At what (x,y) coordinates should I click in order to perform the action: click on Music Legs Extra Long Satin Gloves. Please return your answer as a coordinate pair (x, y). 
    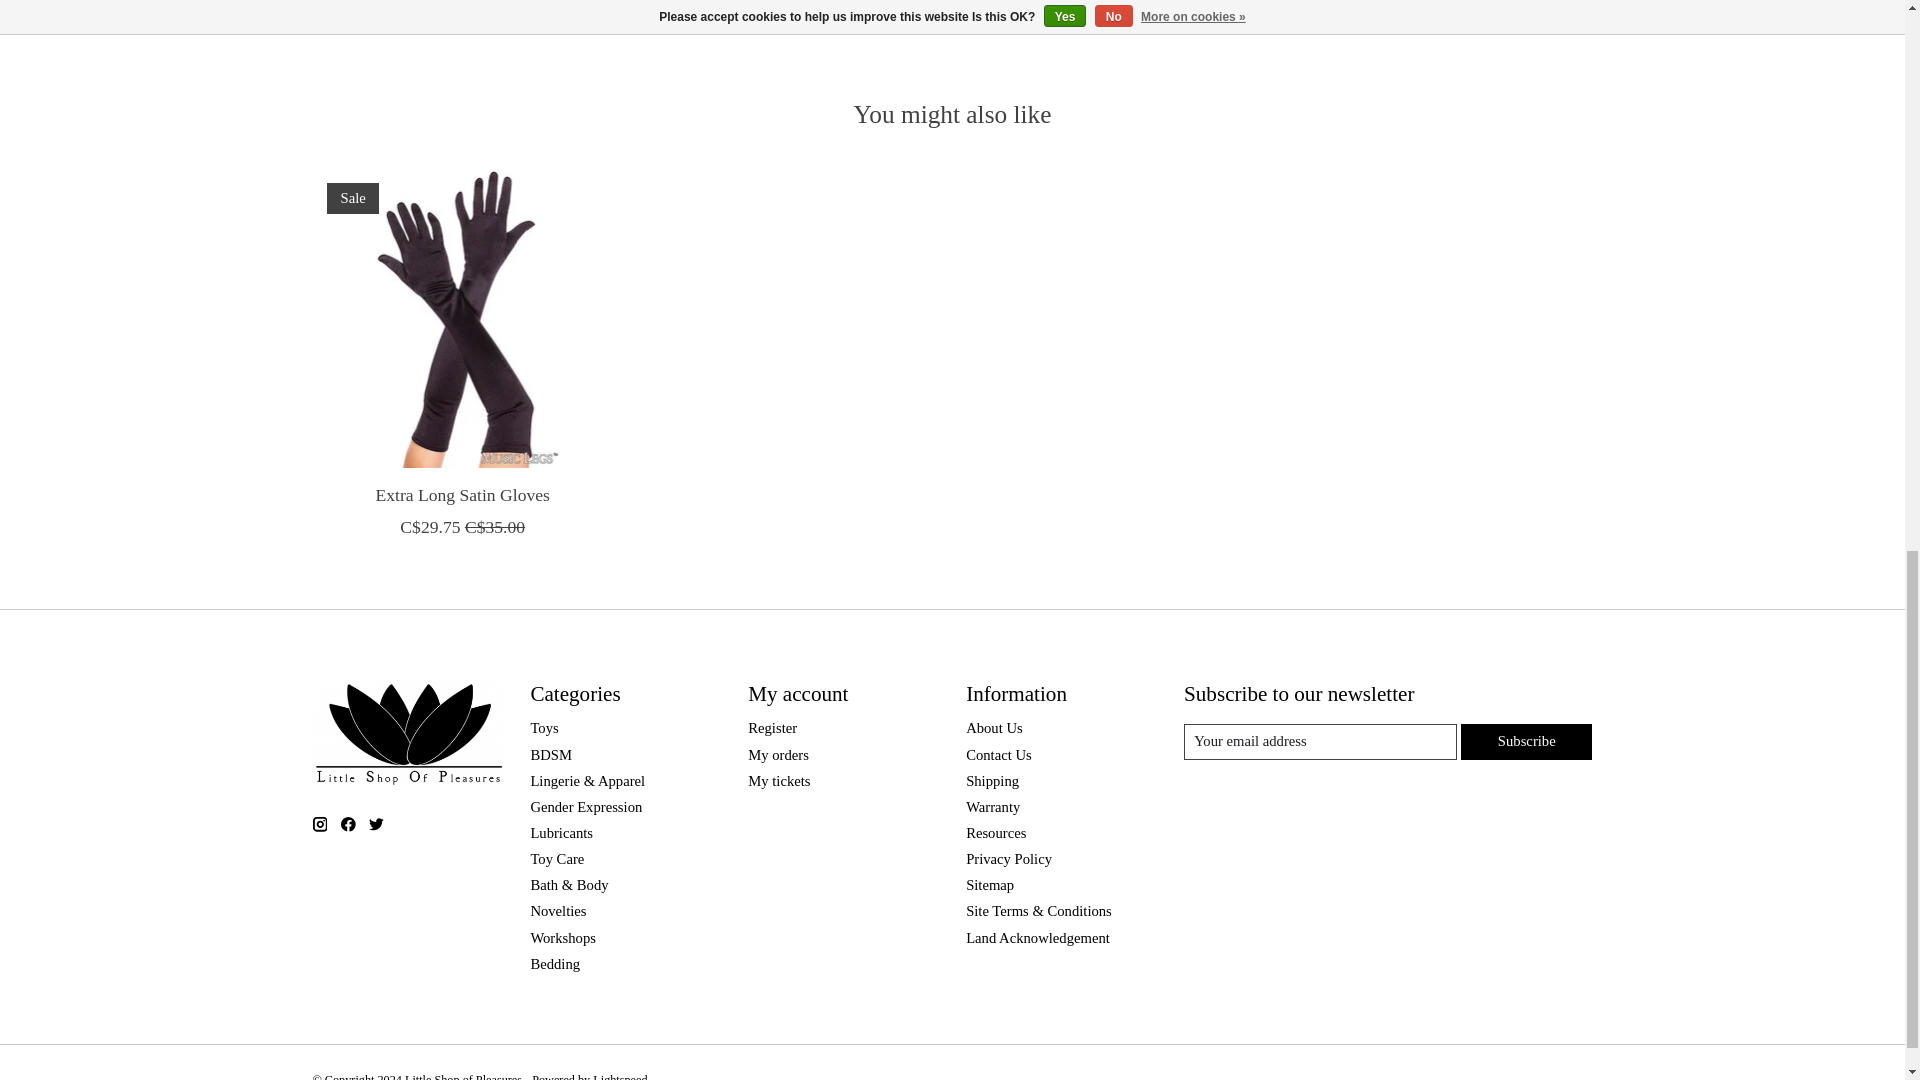
    Looking at the image, I should click on (460, 318).